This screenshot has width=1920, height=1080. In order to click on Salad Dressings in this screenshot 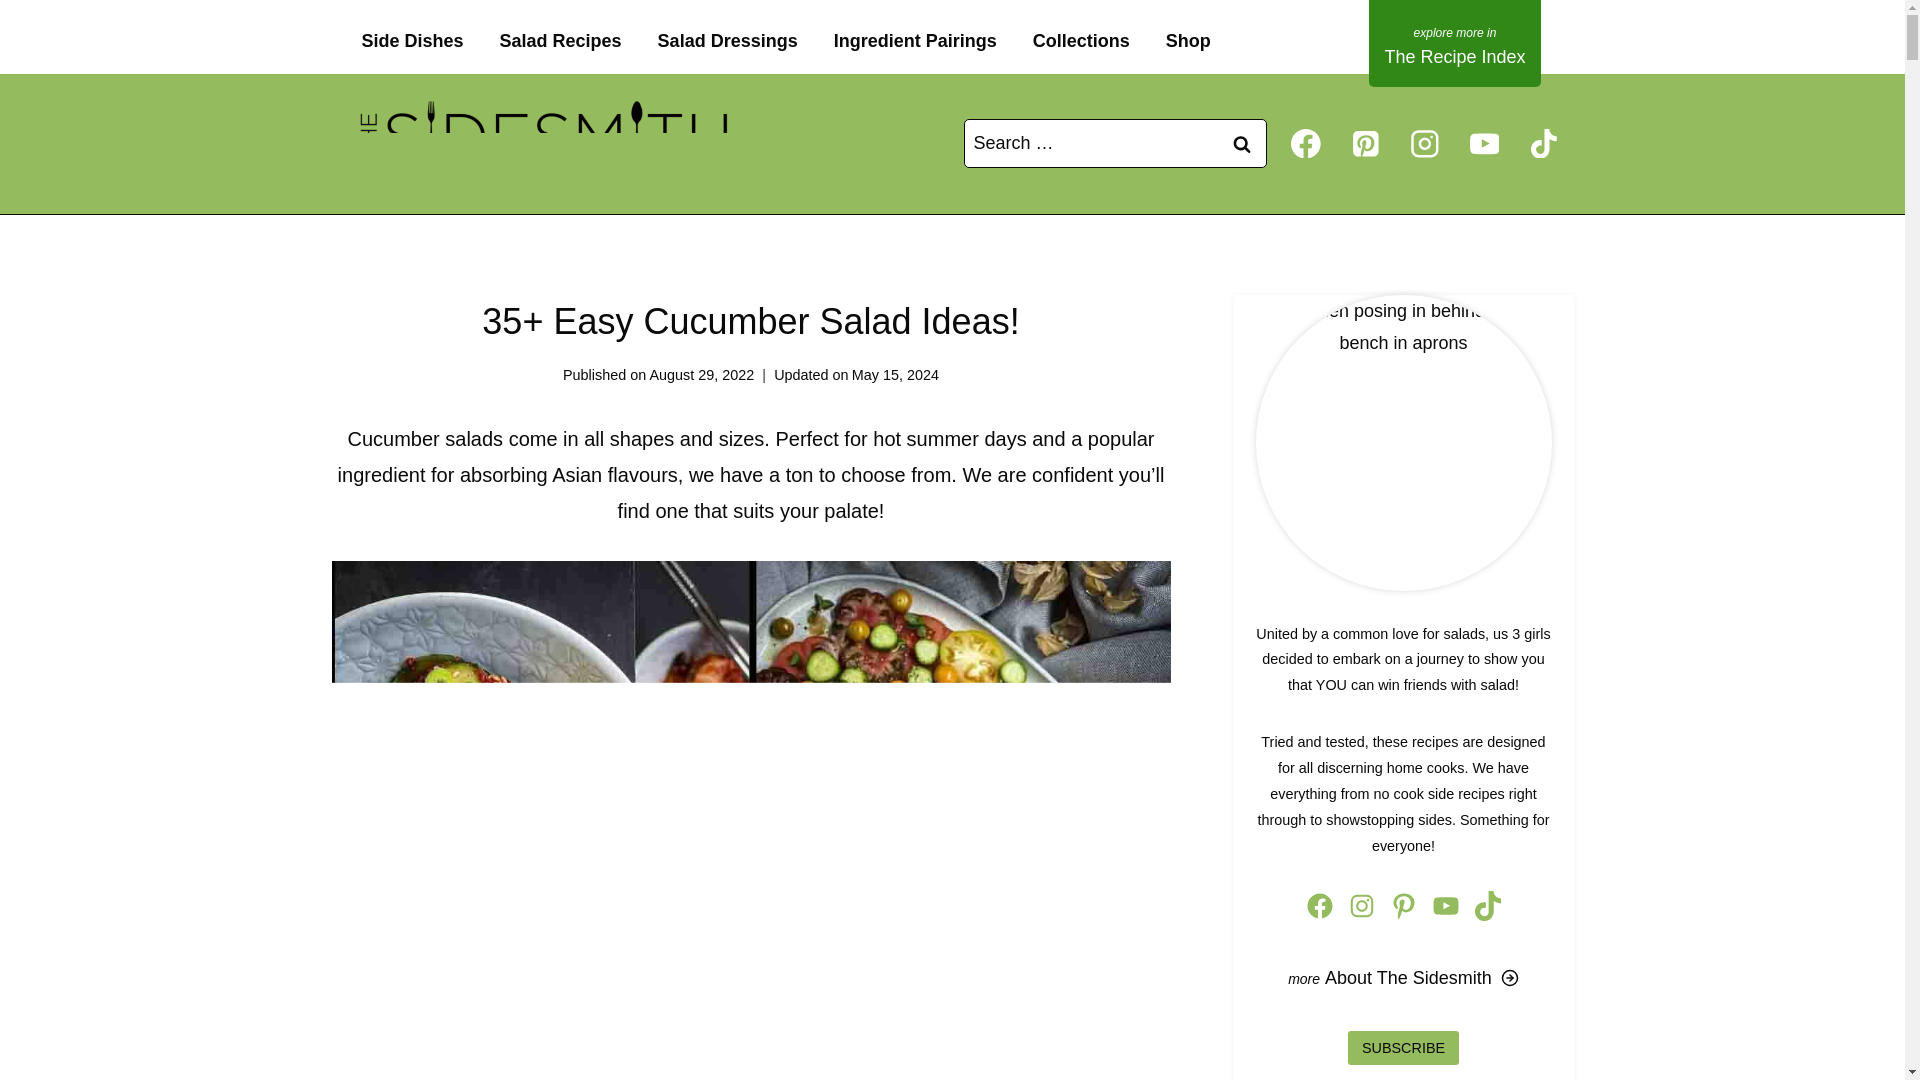, I will do `click(728, 41)`.